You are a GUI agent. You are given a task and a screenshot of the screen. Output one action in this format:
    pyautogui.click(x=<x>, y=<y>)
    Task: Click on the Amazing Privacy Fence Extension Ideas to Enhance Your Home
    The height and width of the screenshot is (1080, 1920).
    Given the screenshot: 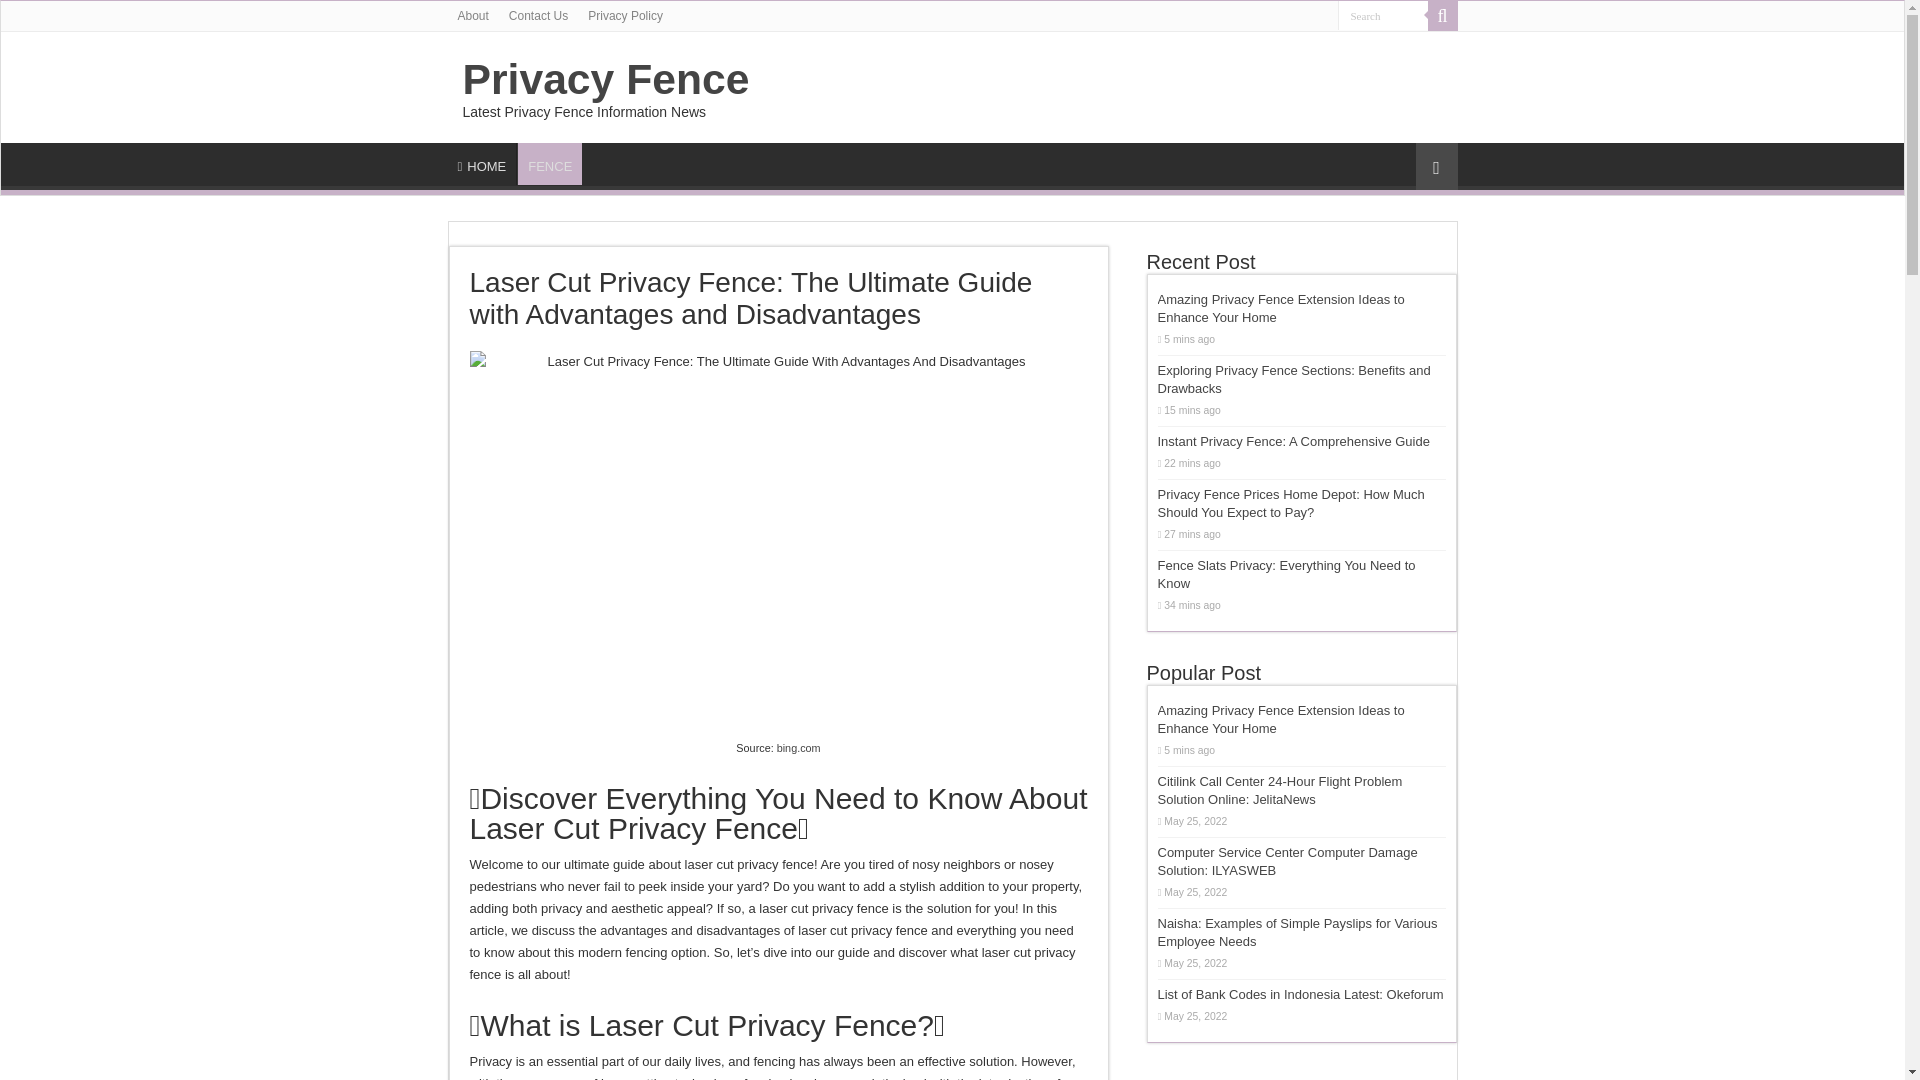 What is the action you would take?
    pyautogui.click(x=1281, y=719)
    